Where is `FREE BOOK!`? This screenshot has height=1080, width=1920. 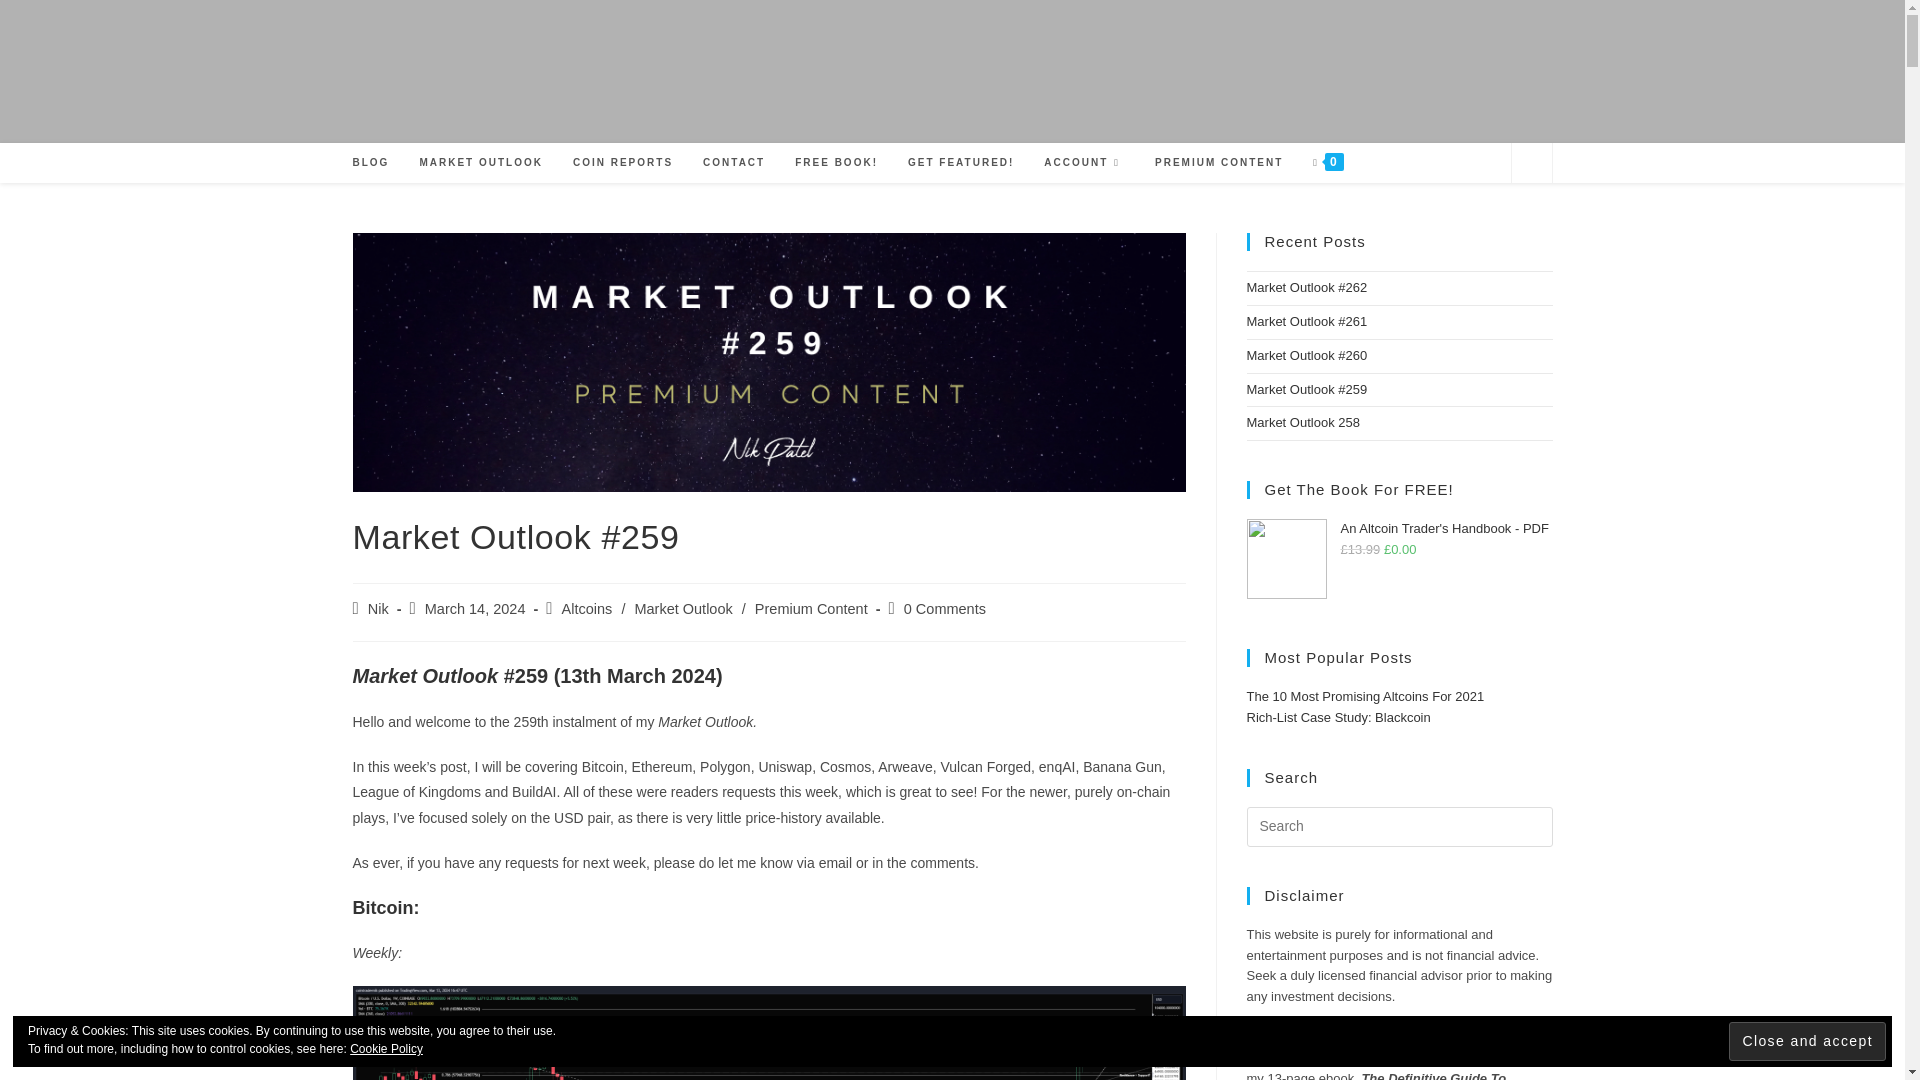
FREE BOOK! is located at coordinates (836, 162).